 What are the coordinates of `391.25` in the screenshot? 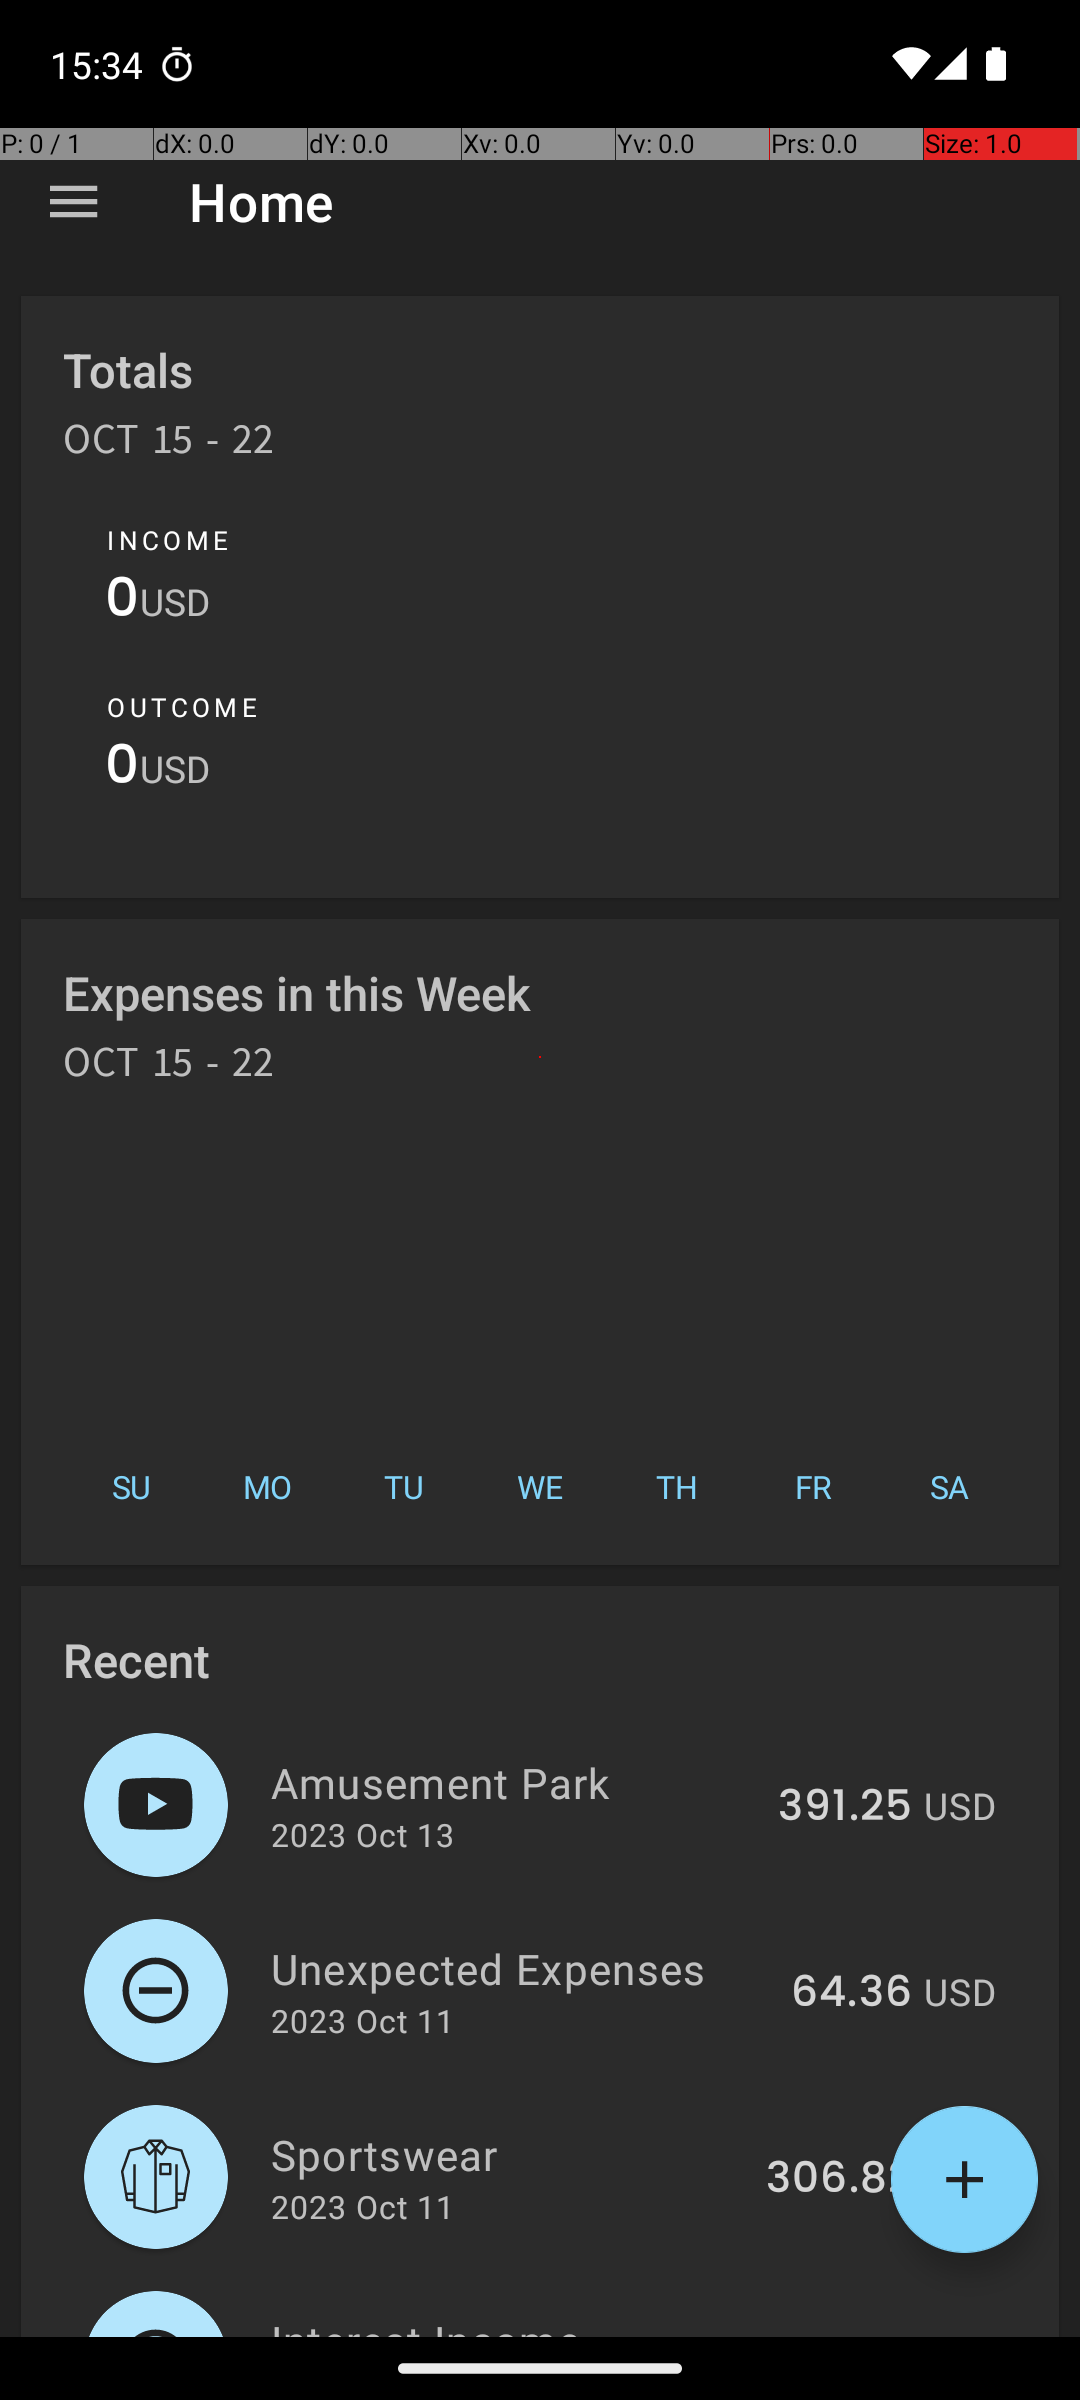 It's located at (845, 1807).